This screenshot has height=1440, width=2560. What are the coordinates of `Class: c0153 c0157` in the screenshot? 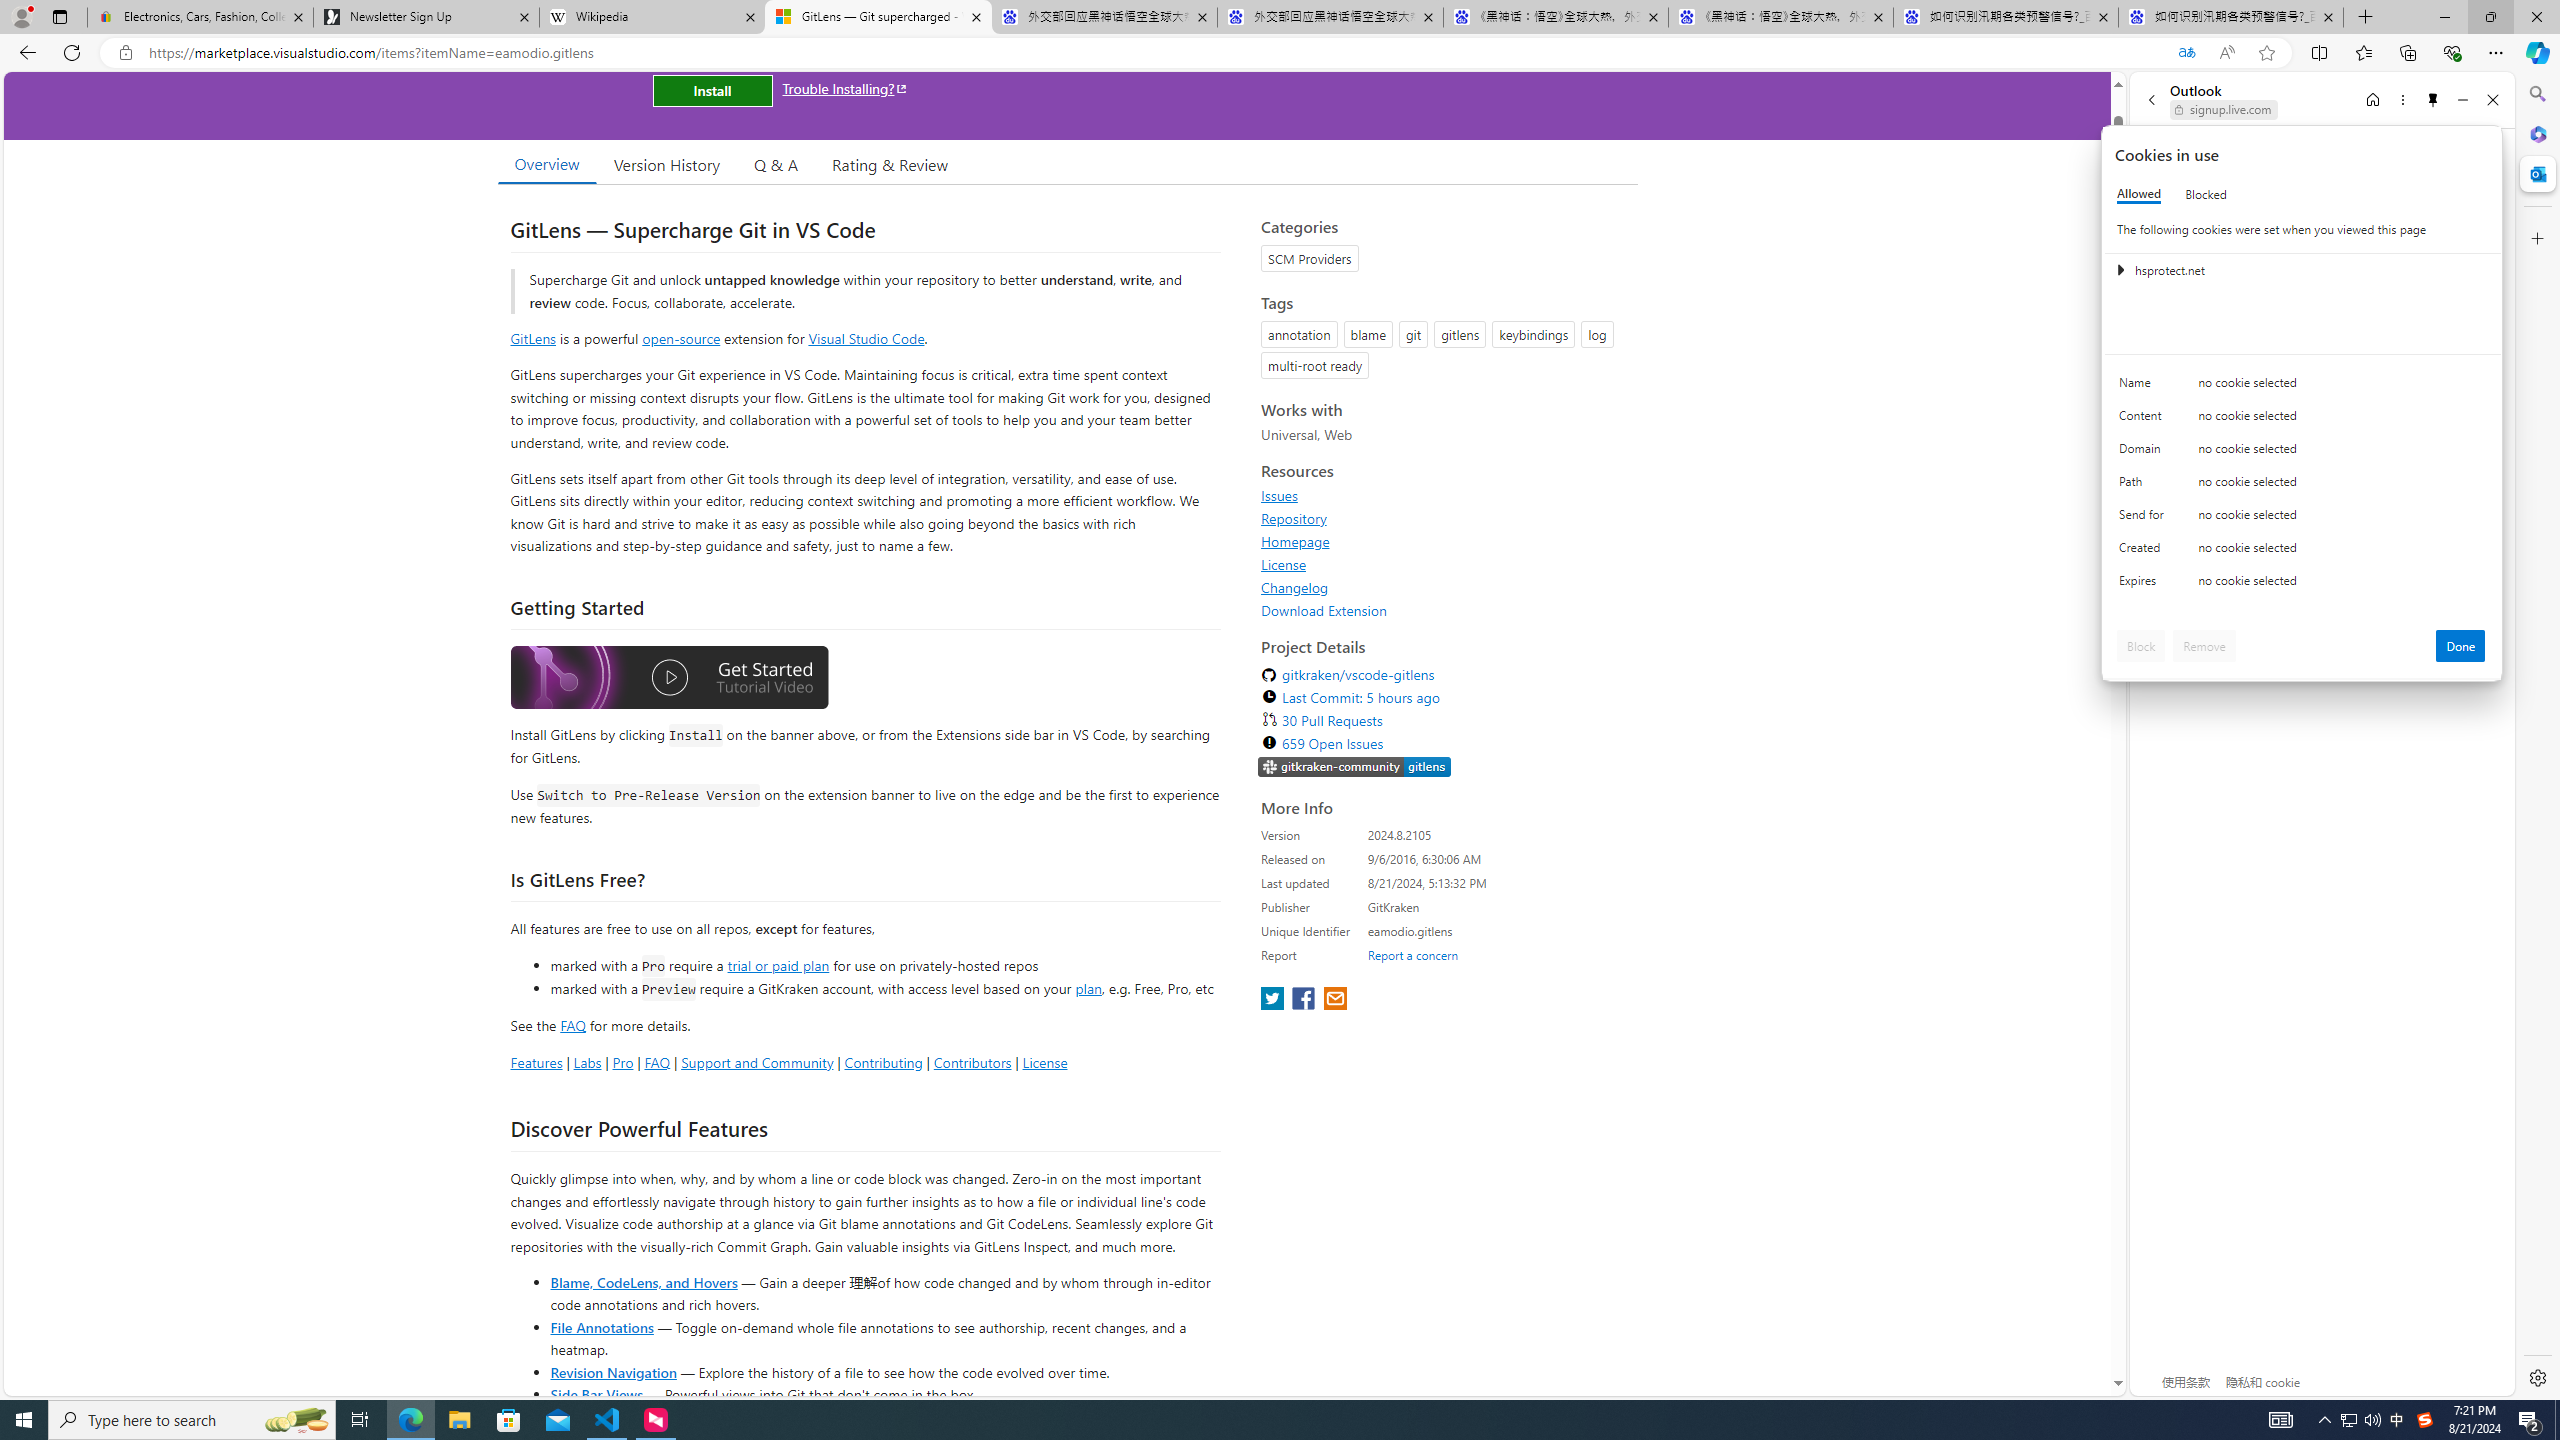 It's located at (2302, 584).